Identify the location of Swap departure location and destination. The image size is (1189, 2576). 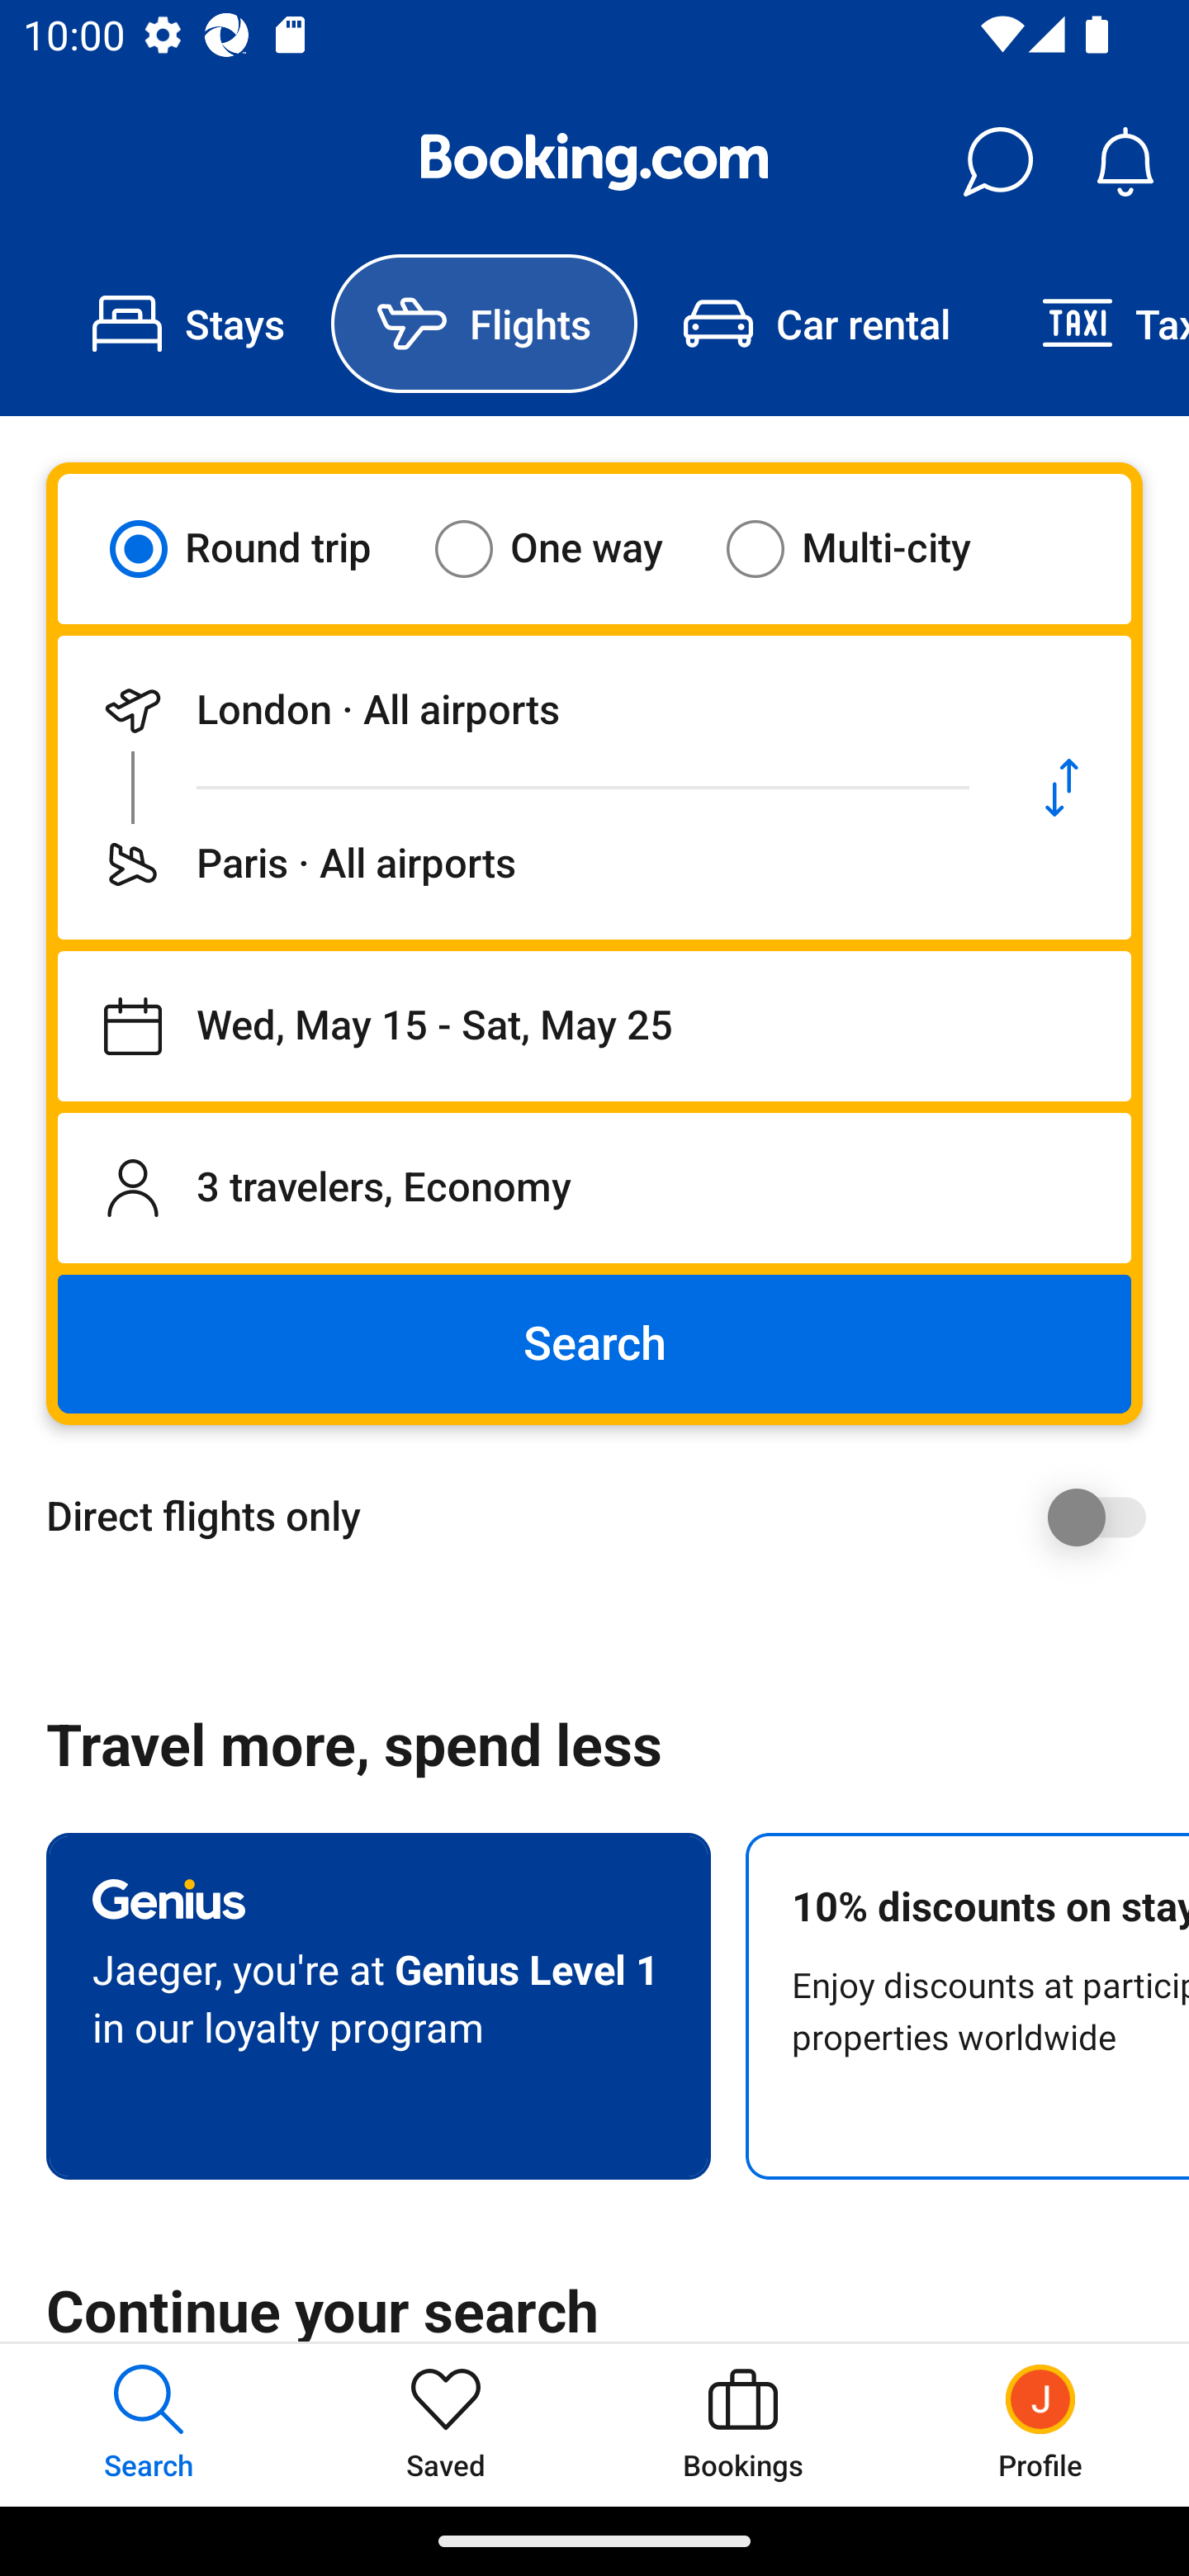
(1062, 788).